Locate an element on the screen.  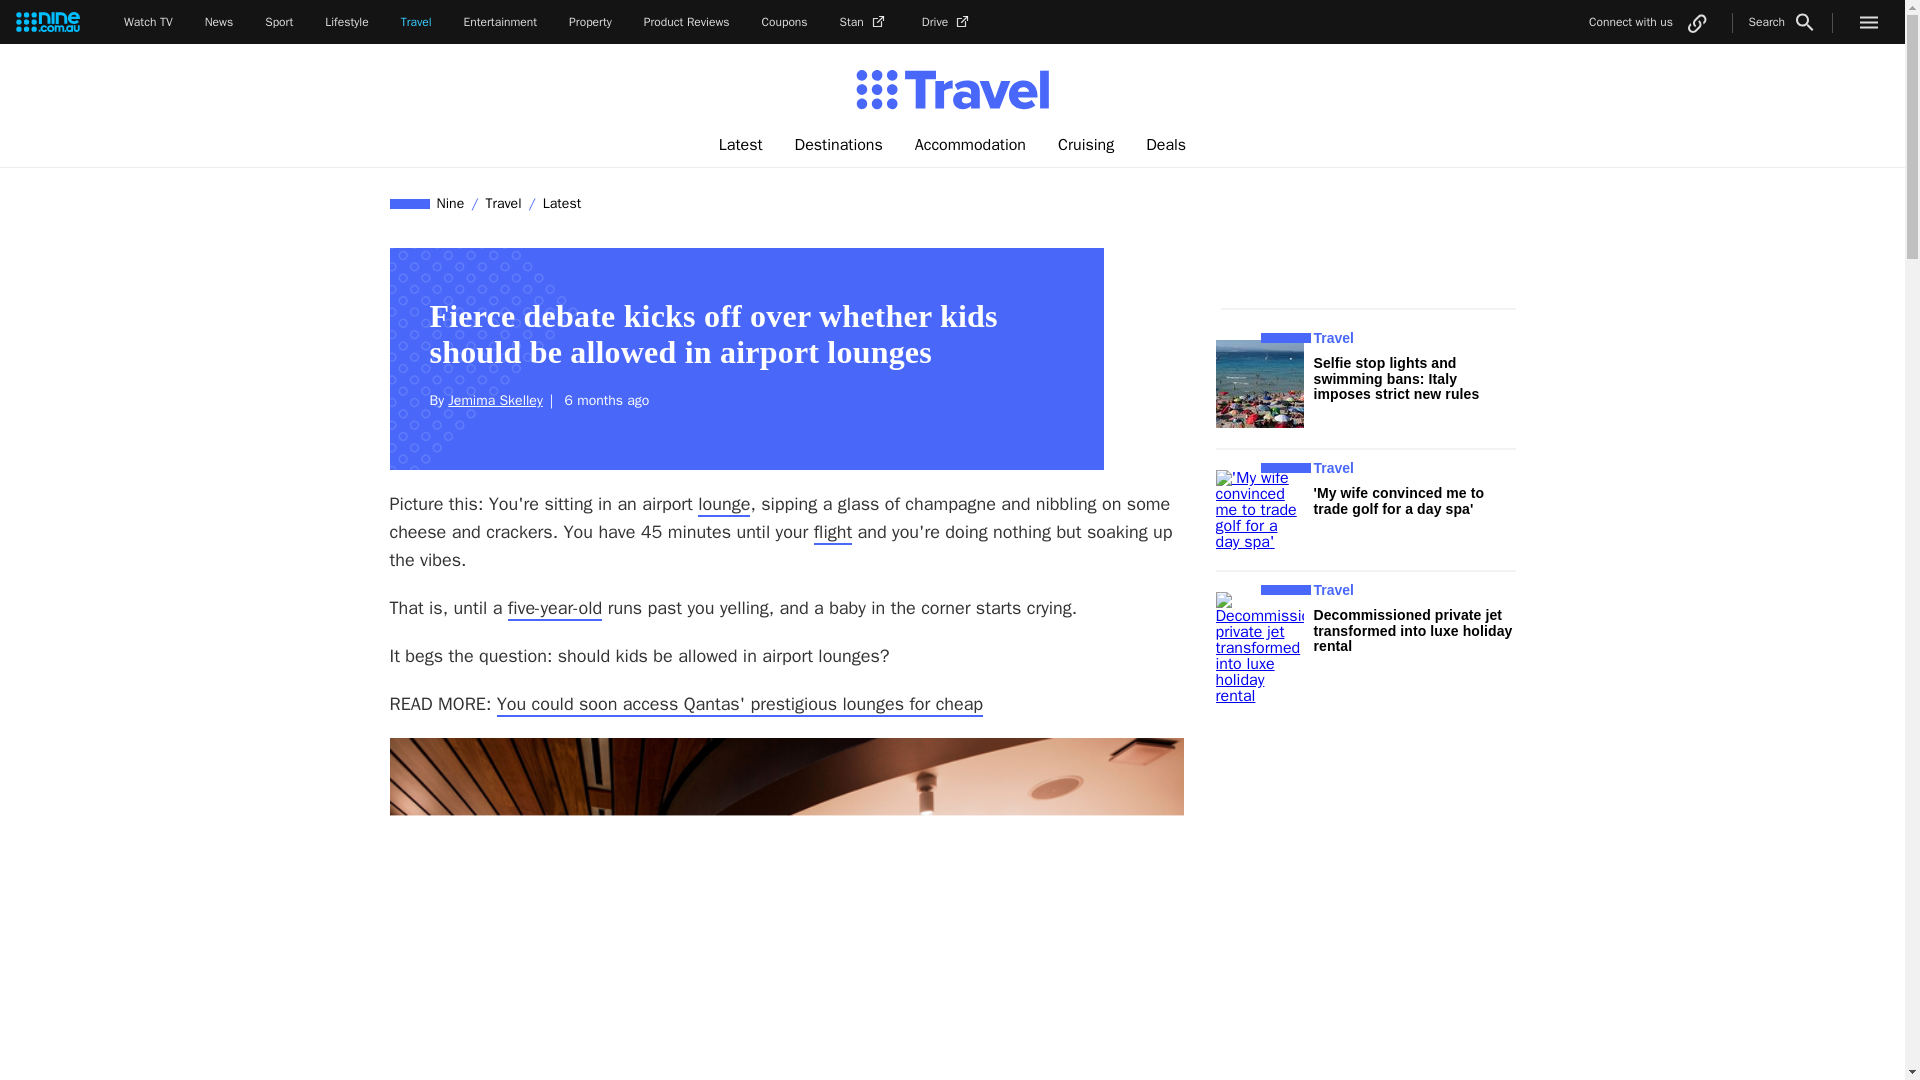
Coupons is located at coordinates (785, 22).